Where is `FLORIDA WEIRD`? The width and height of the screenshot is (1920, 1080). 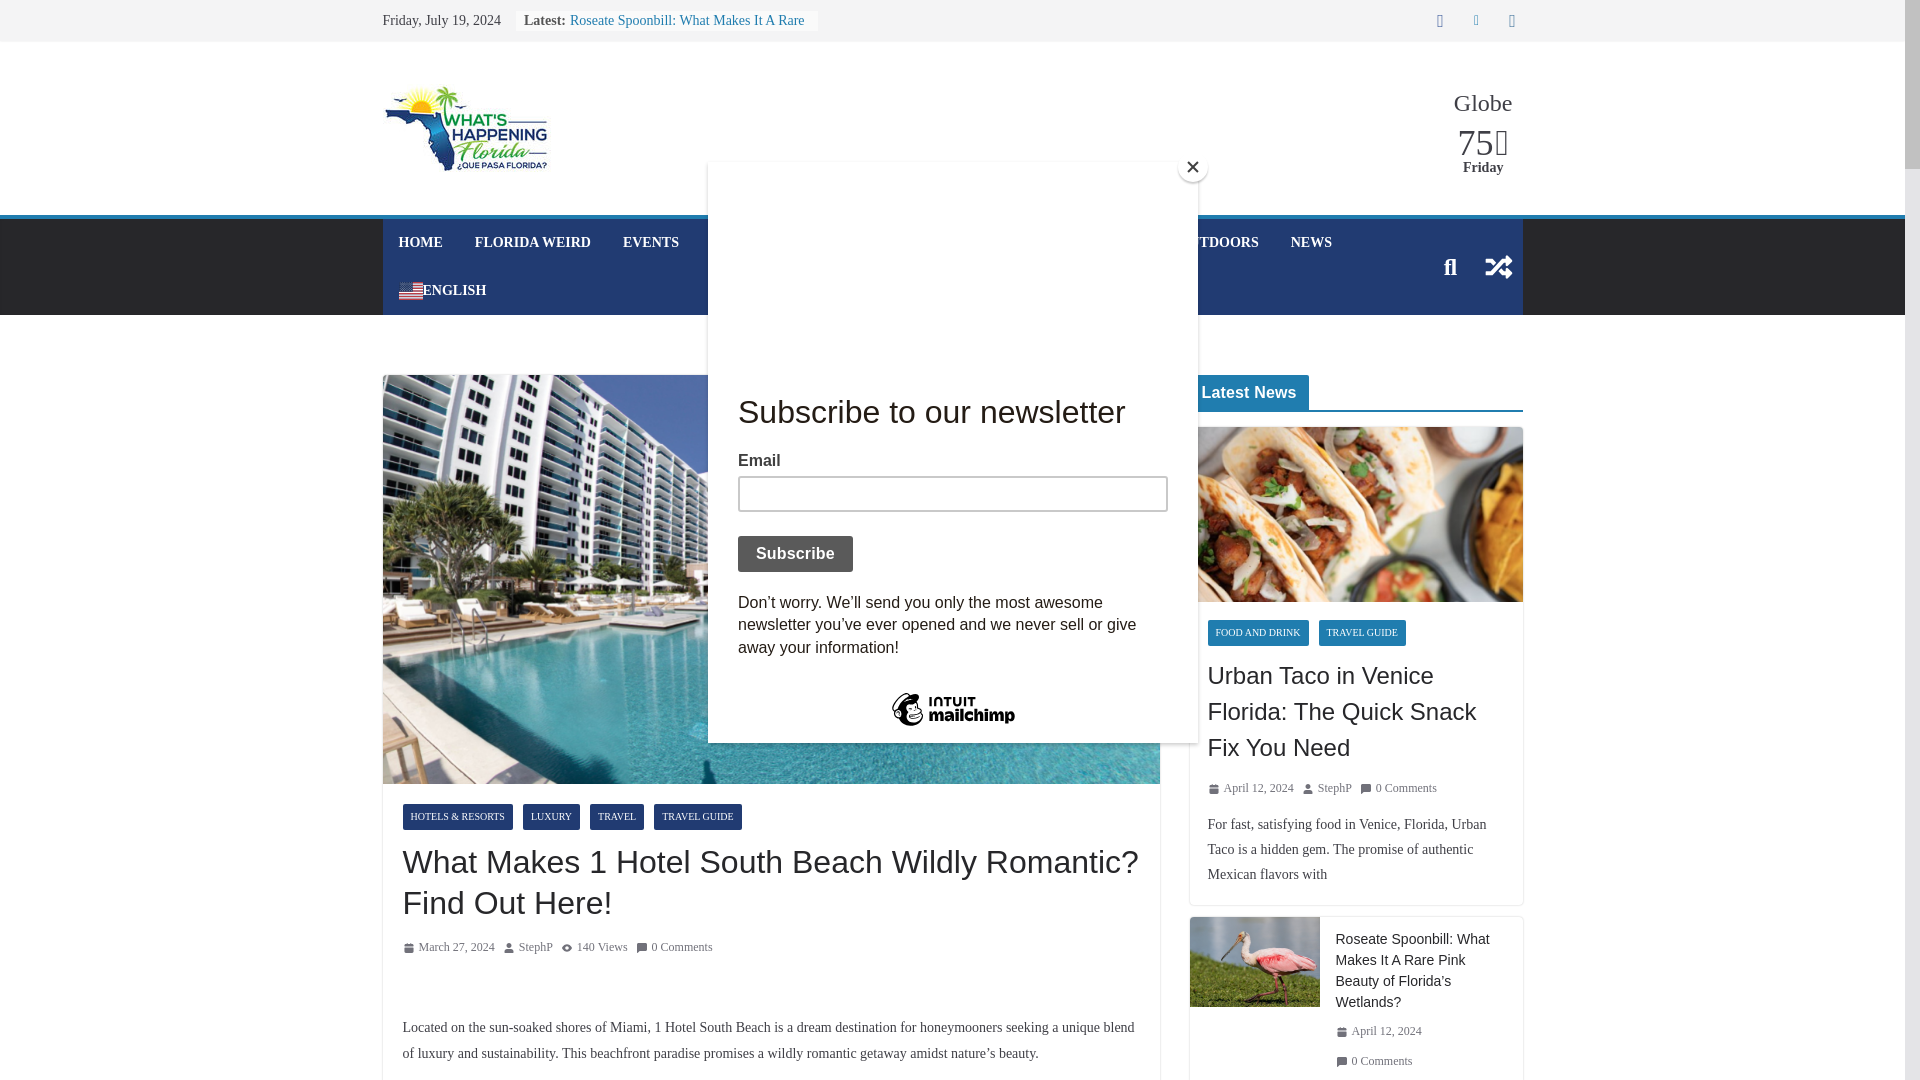 FLORIDA WEIRD is located at coordinates (532, 242).